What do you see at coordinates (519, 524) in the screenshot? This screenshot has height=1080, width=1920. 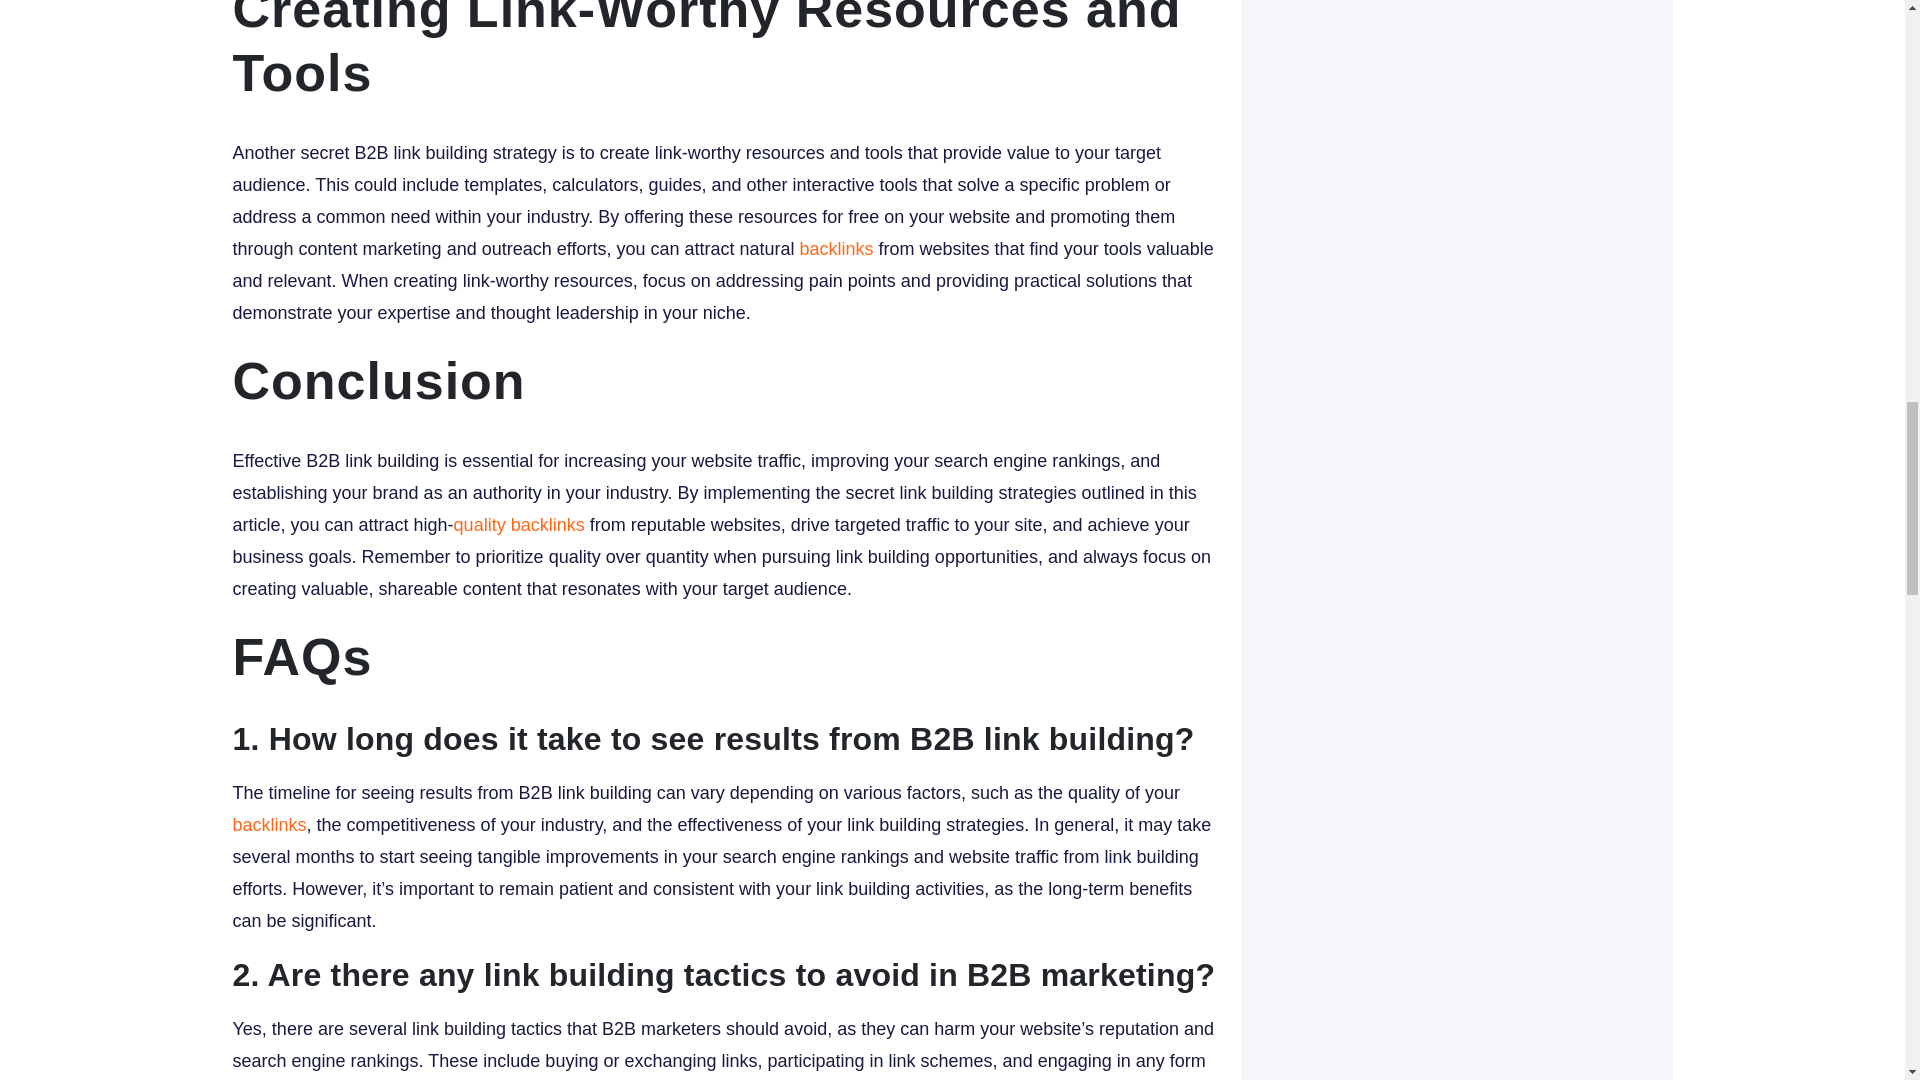 I see `quality backlinks` at bounding box center [519, 524].